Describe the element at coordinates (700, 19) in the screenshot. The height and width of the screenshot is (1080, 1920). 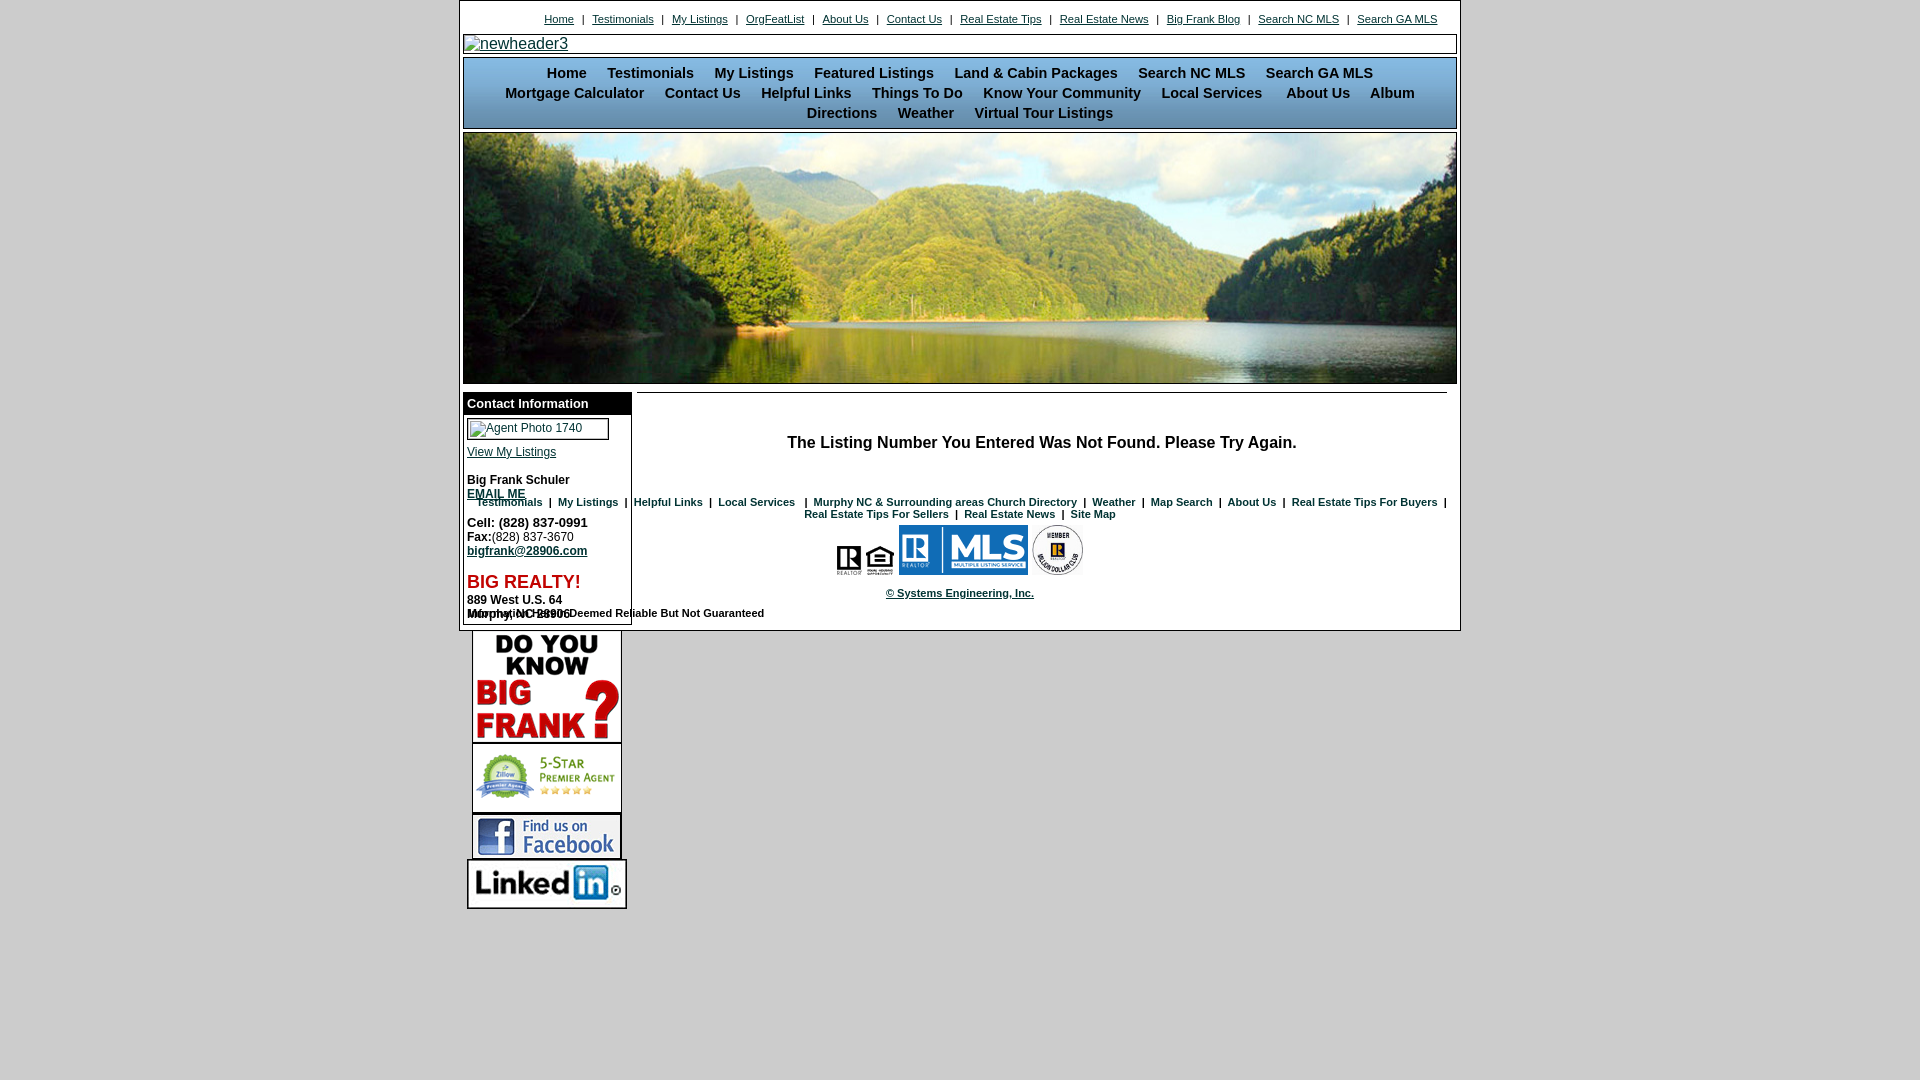
I see `My Listings` at that location.